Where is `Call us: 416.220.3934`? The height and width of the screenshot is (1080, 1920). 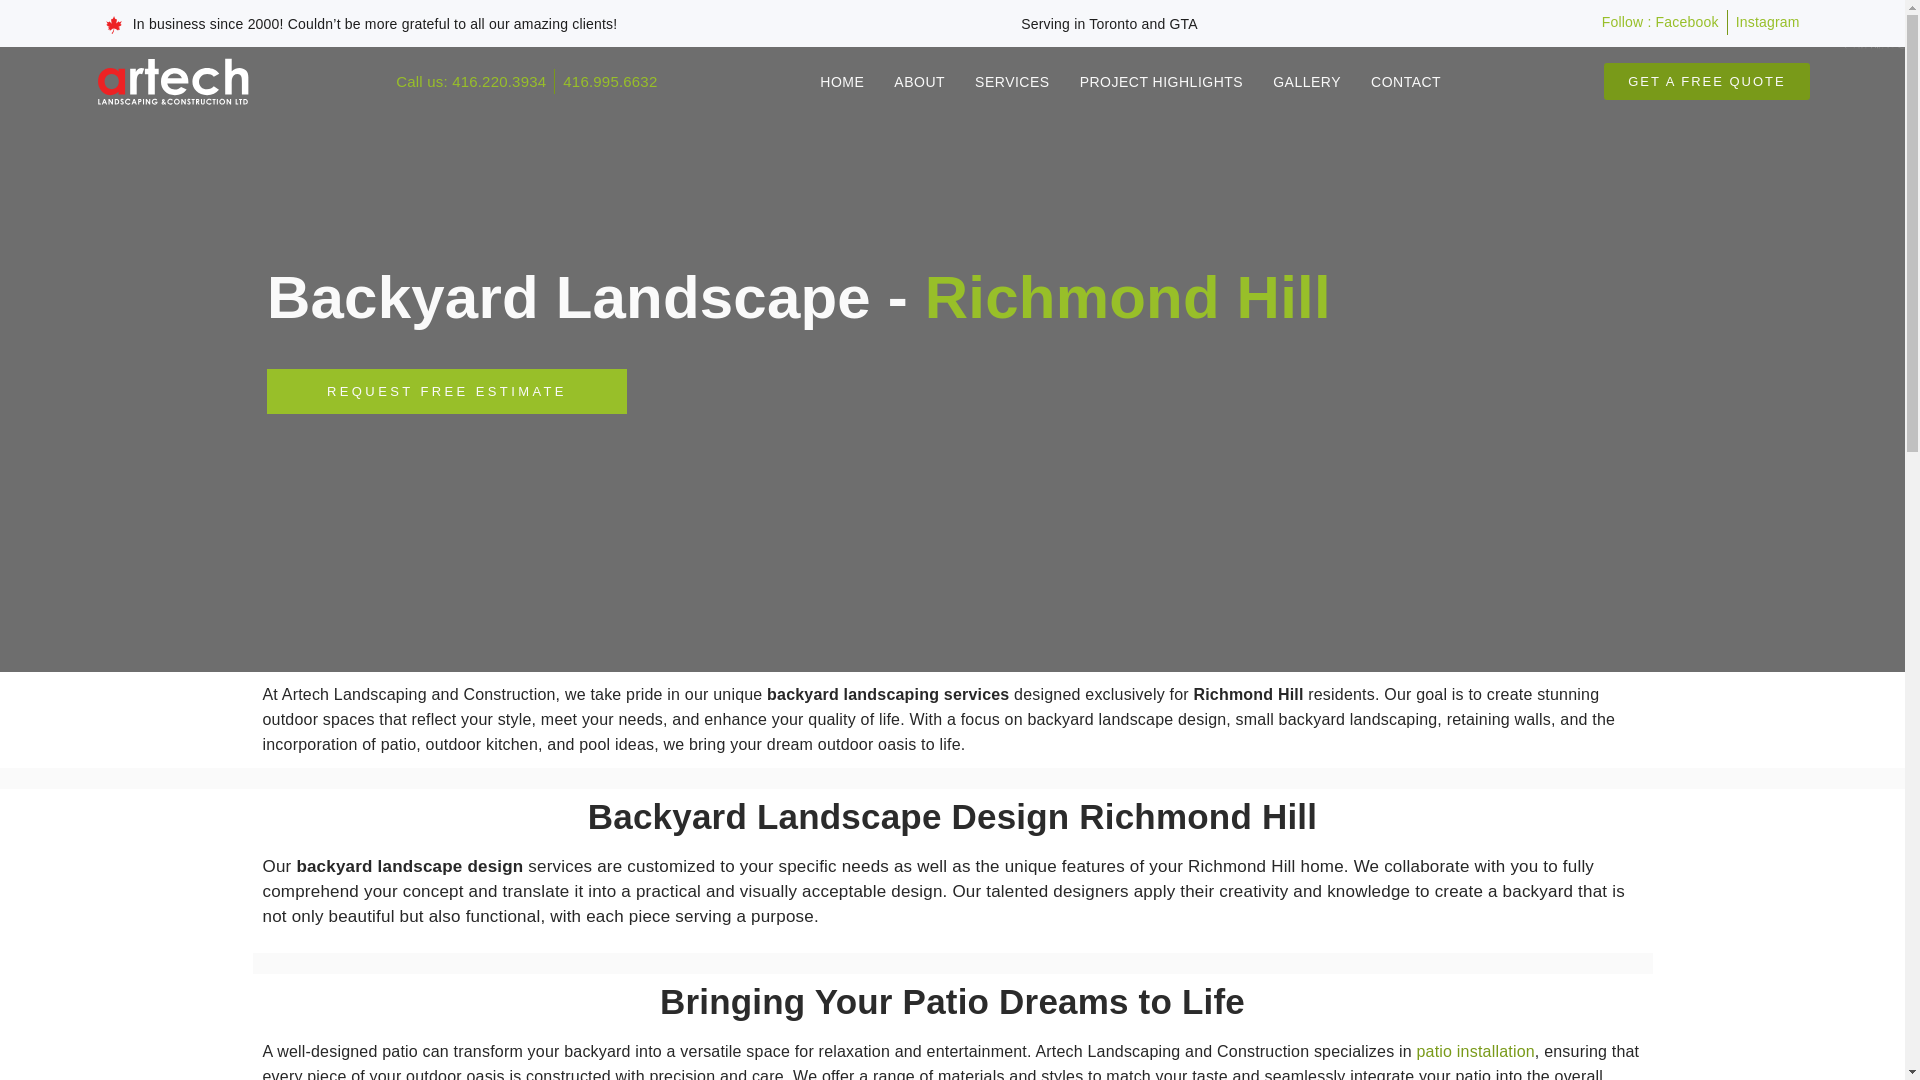
Call us: 416.220.3934 is located at coordinates (470, 81).